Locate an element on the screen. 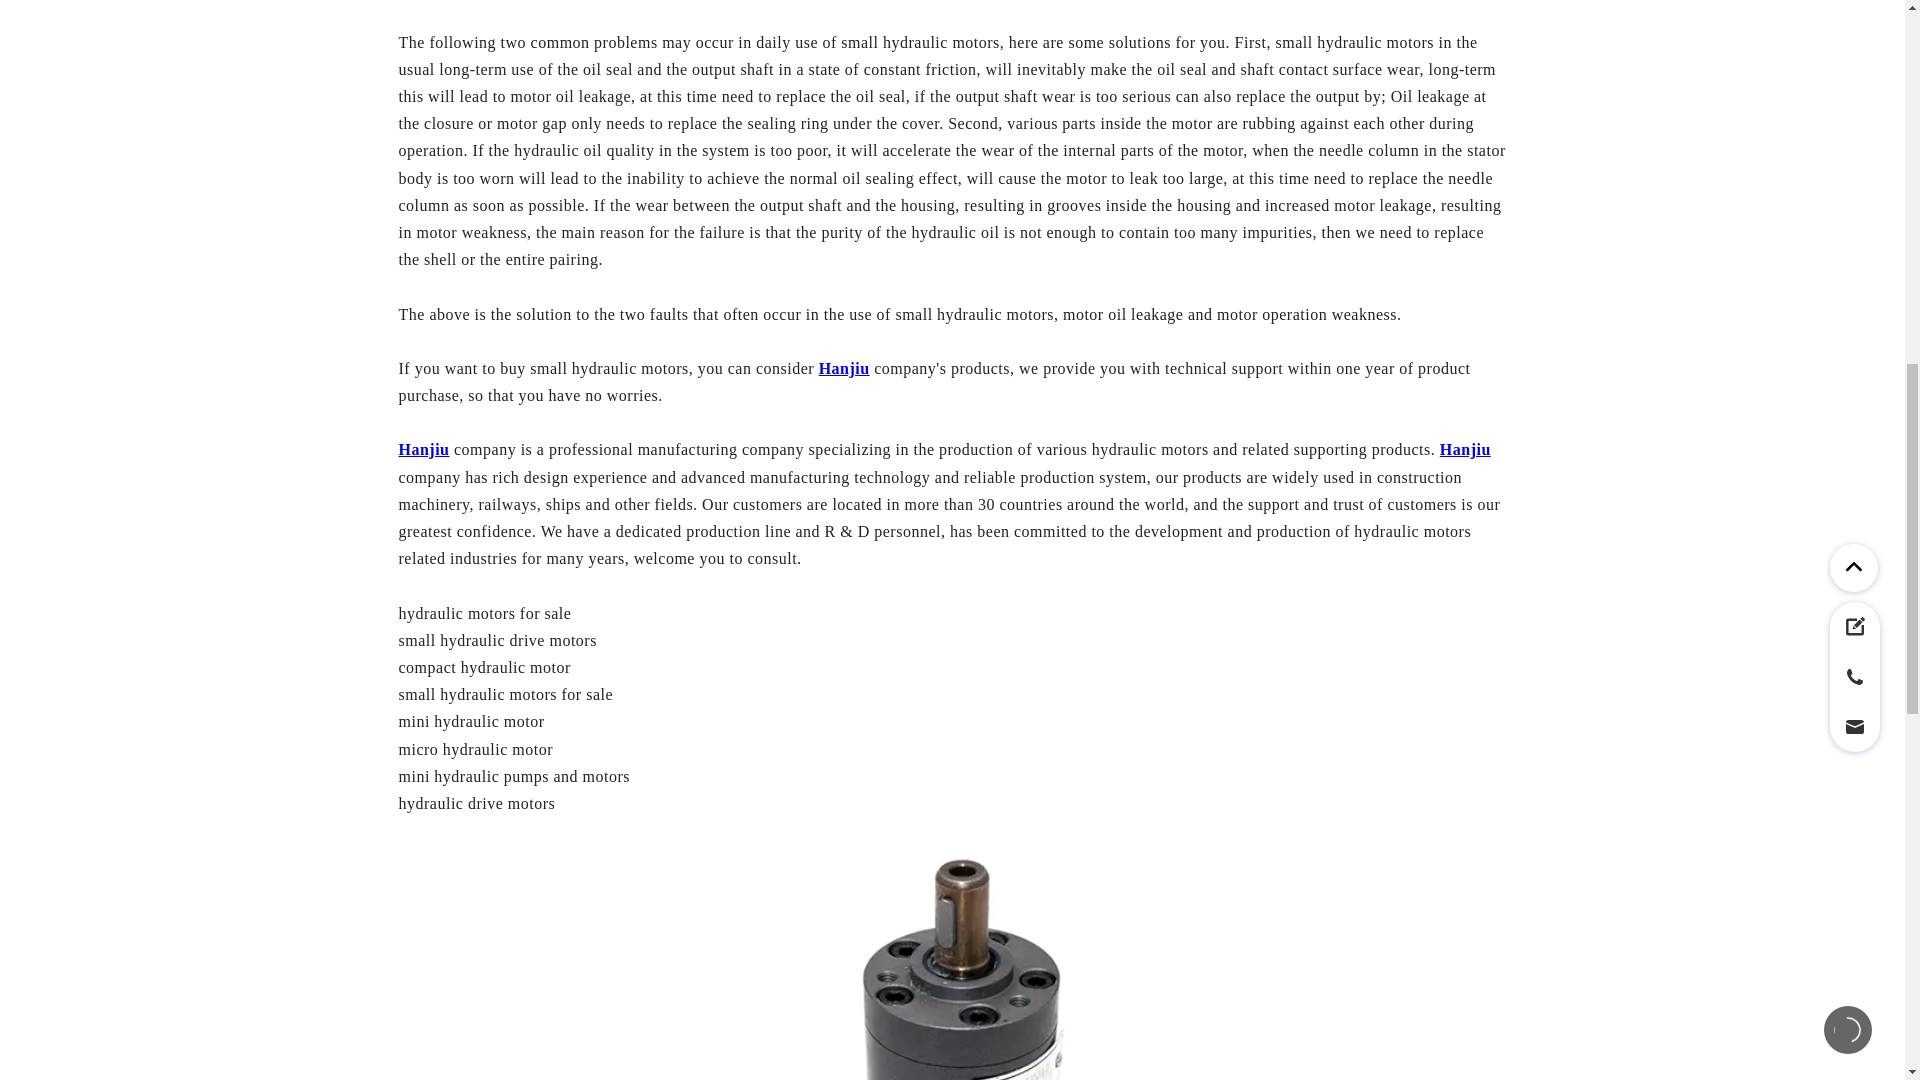  Hanjiu is located at coordinates (423, 448).